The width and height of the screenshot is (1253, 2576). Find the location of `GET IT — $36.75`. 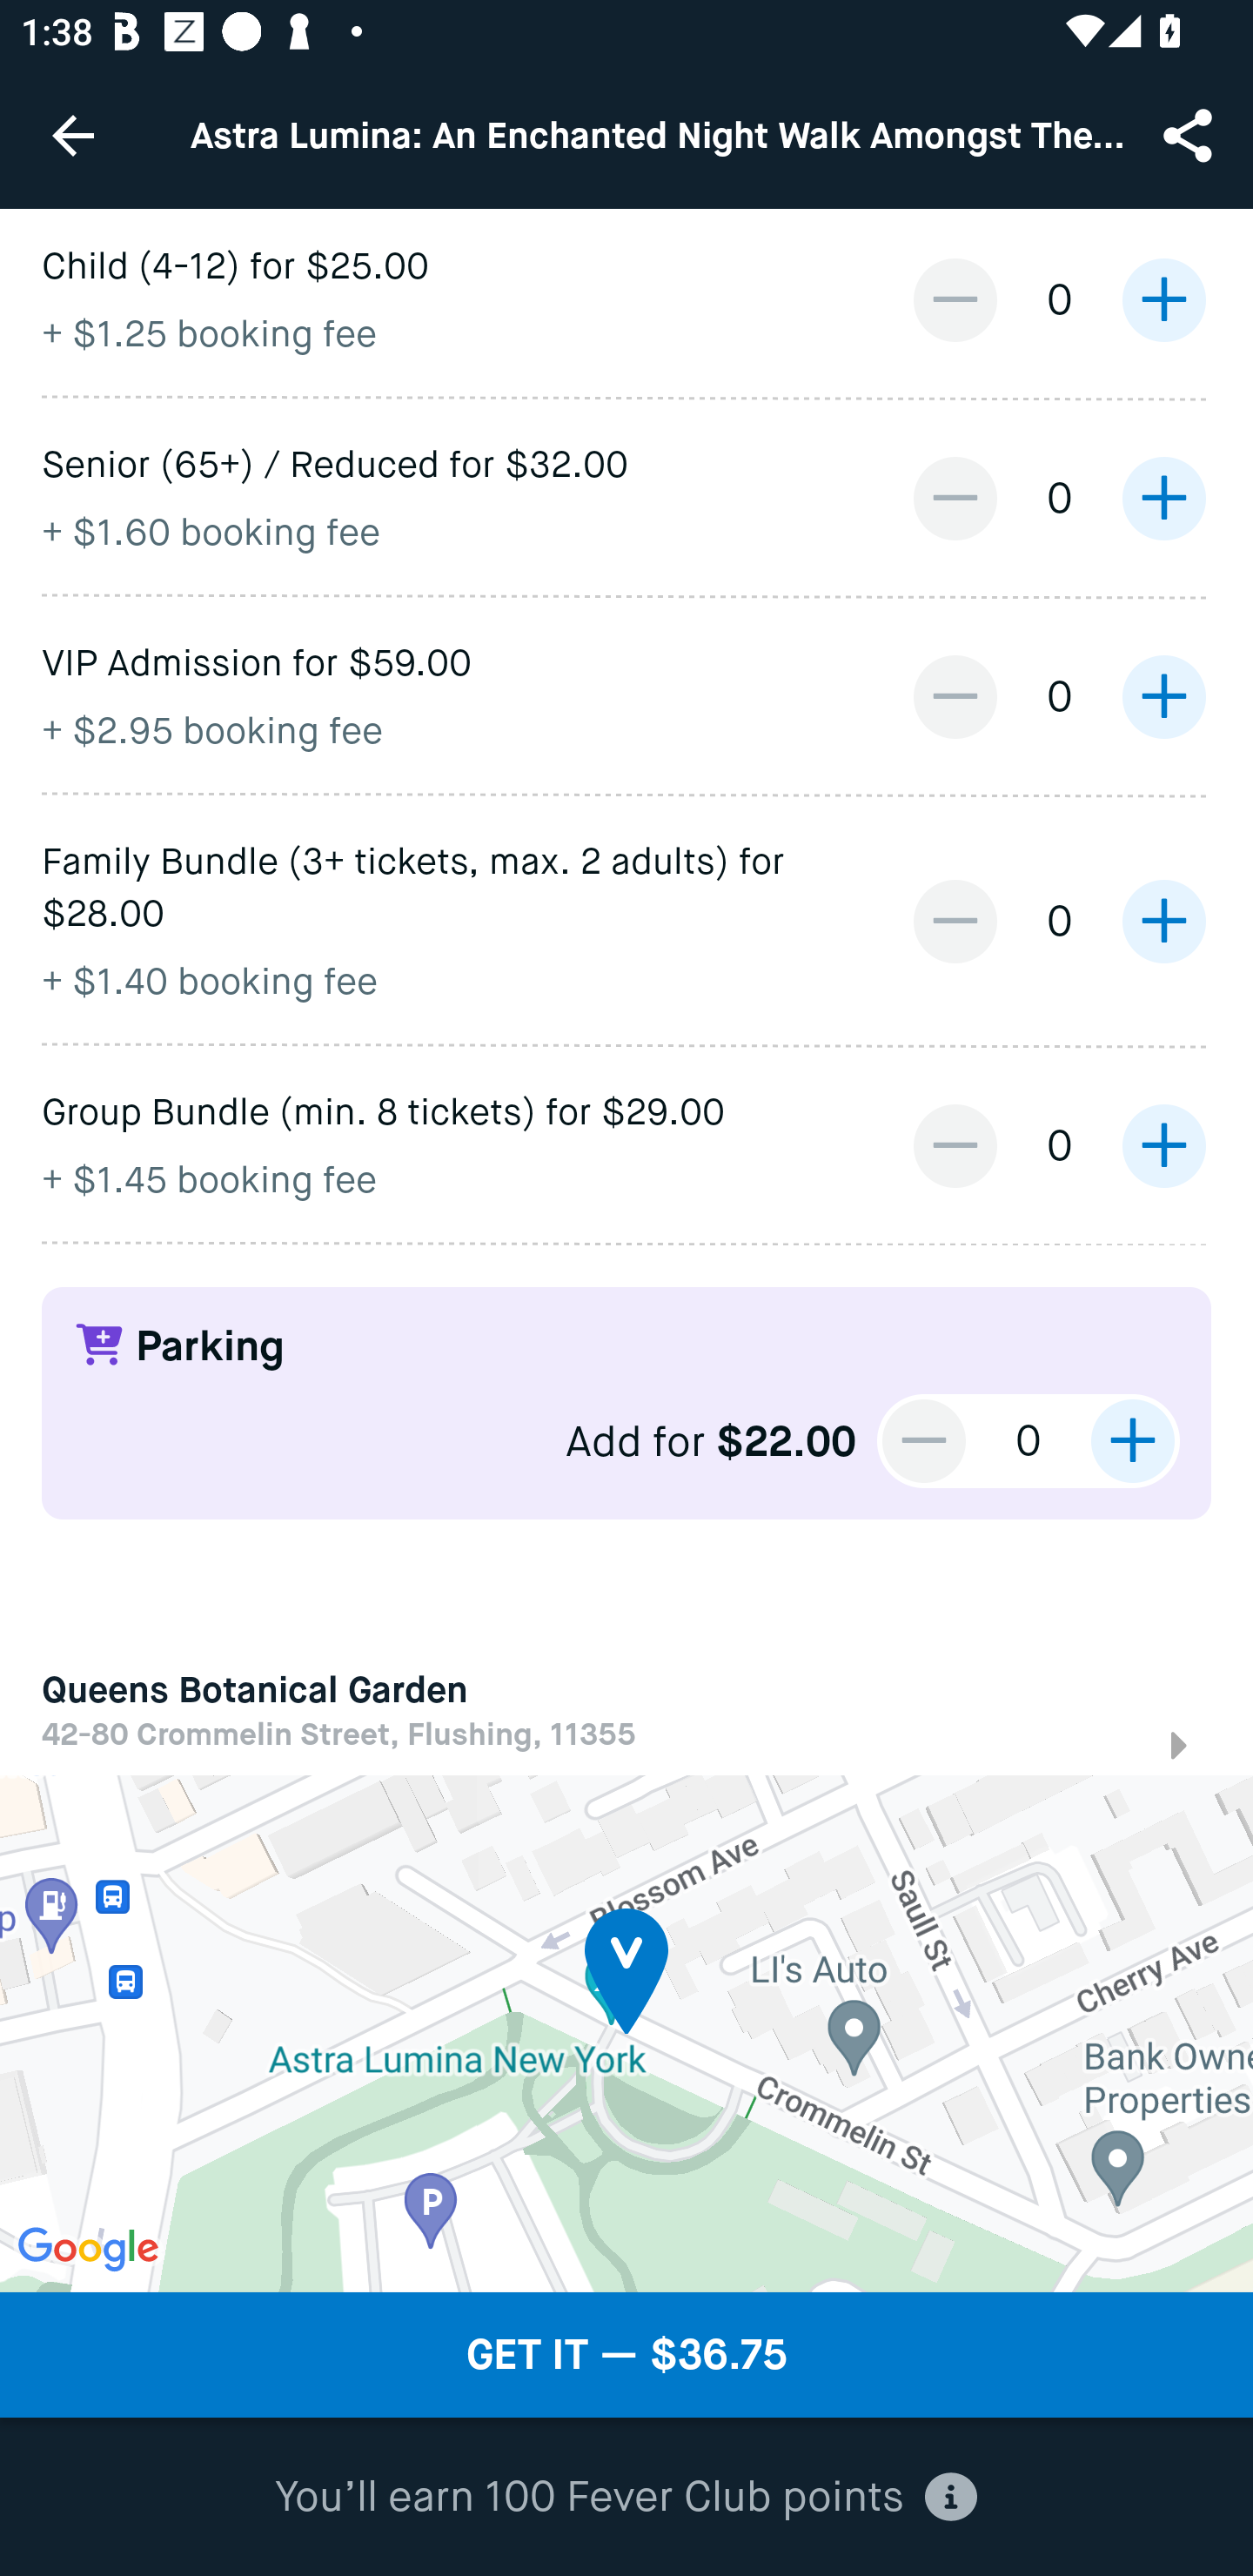

GET IT — $36.75 is located at coordinates (626, 2355).